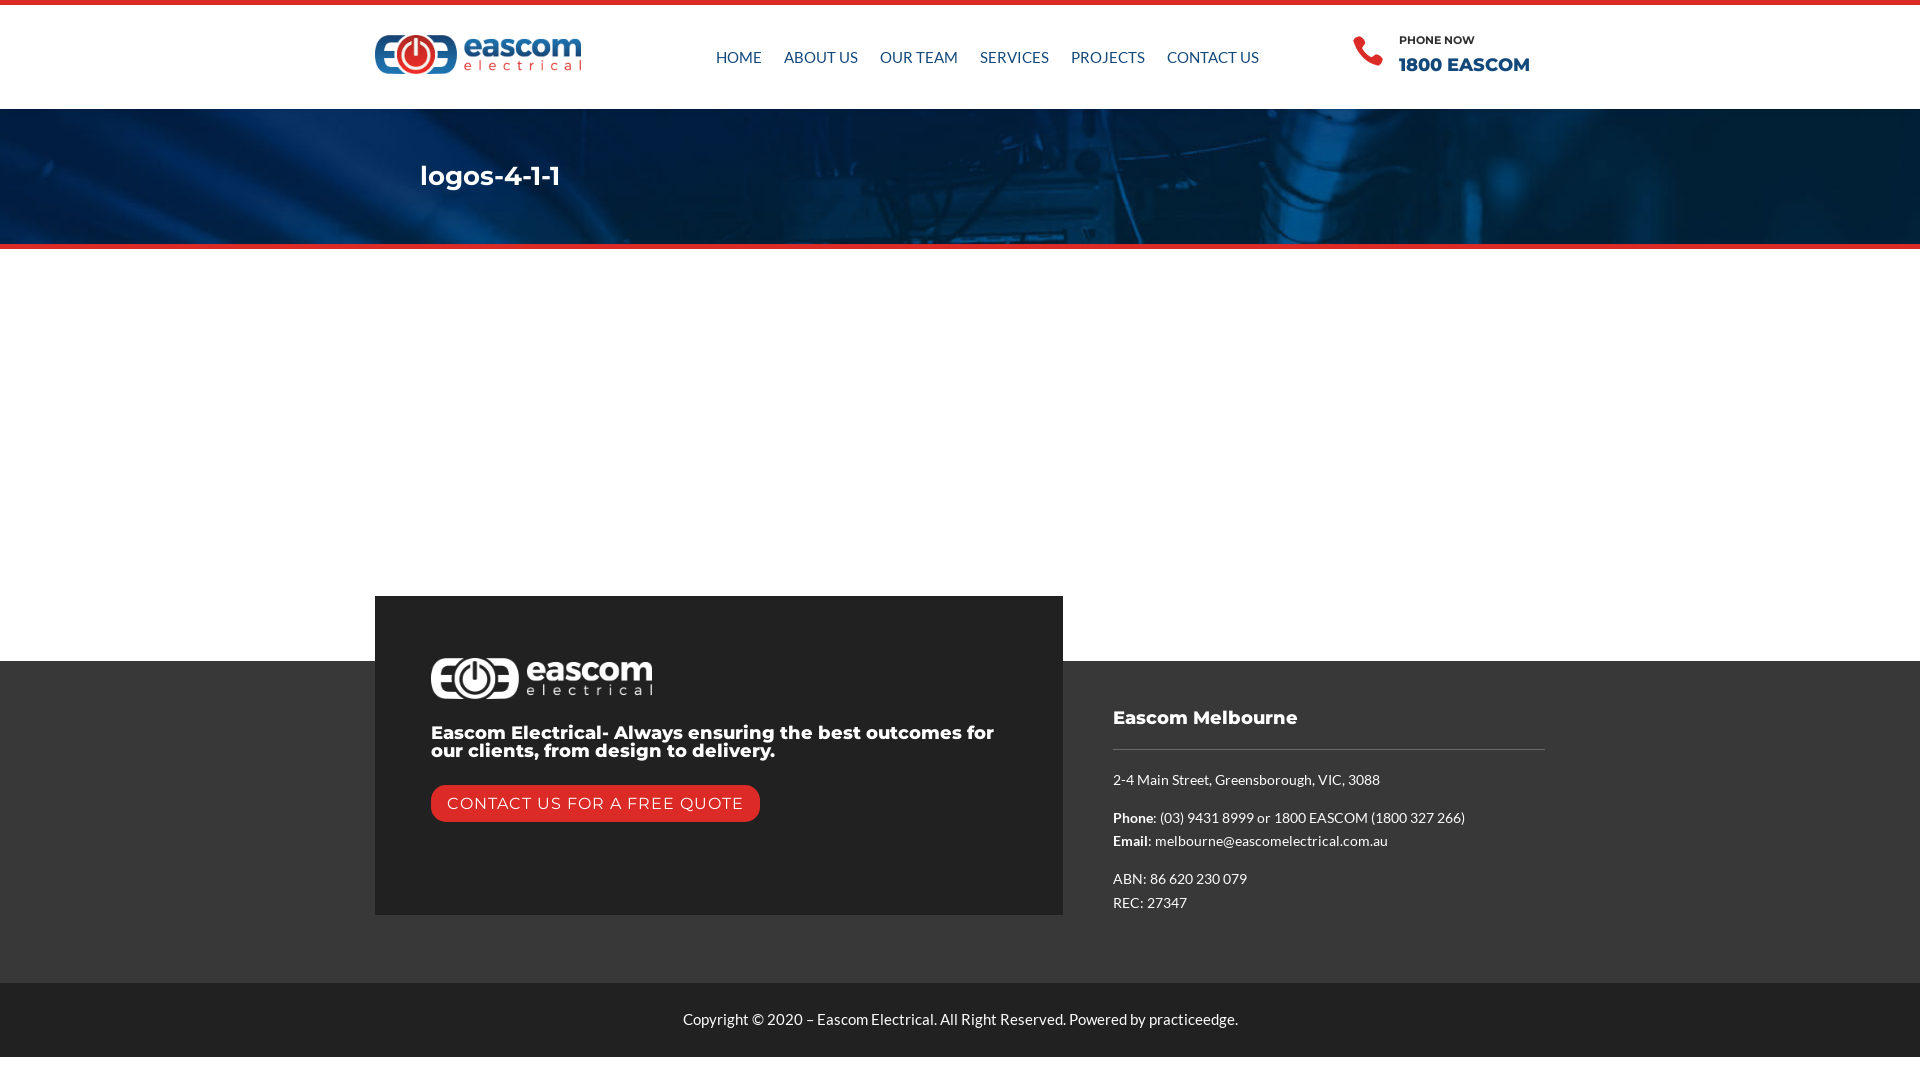 Image resolution: width=1920 pixels, height=1080 pixels. I want to click on 1800 EASCOM, so click(1321, 818).